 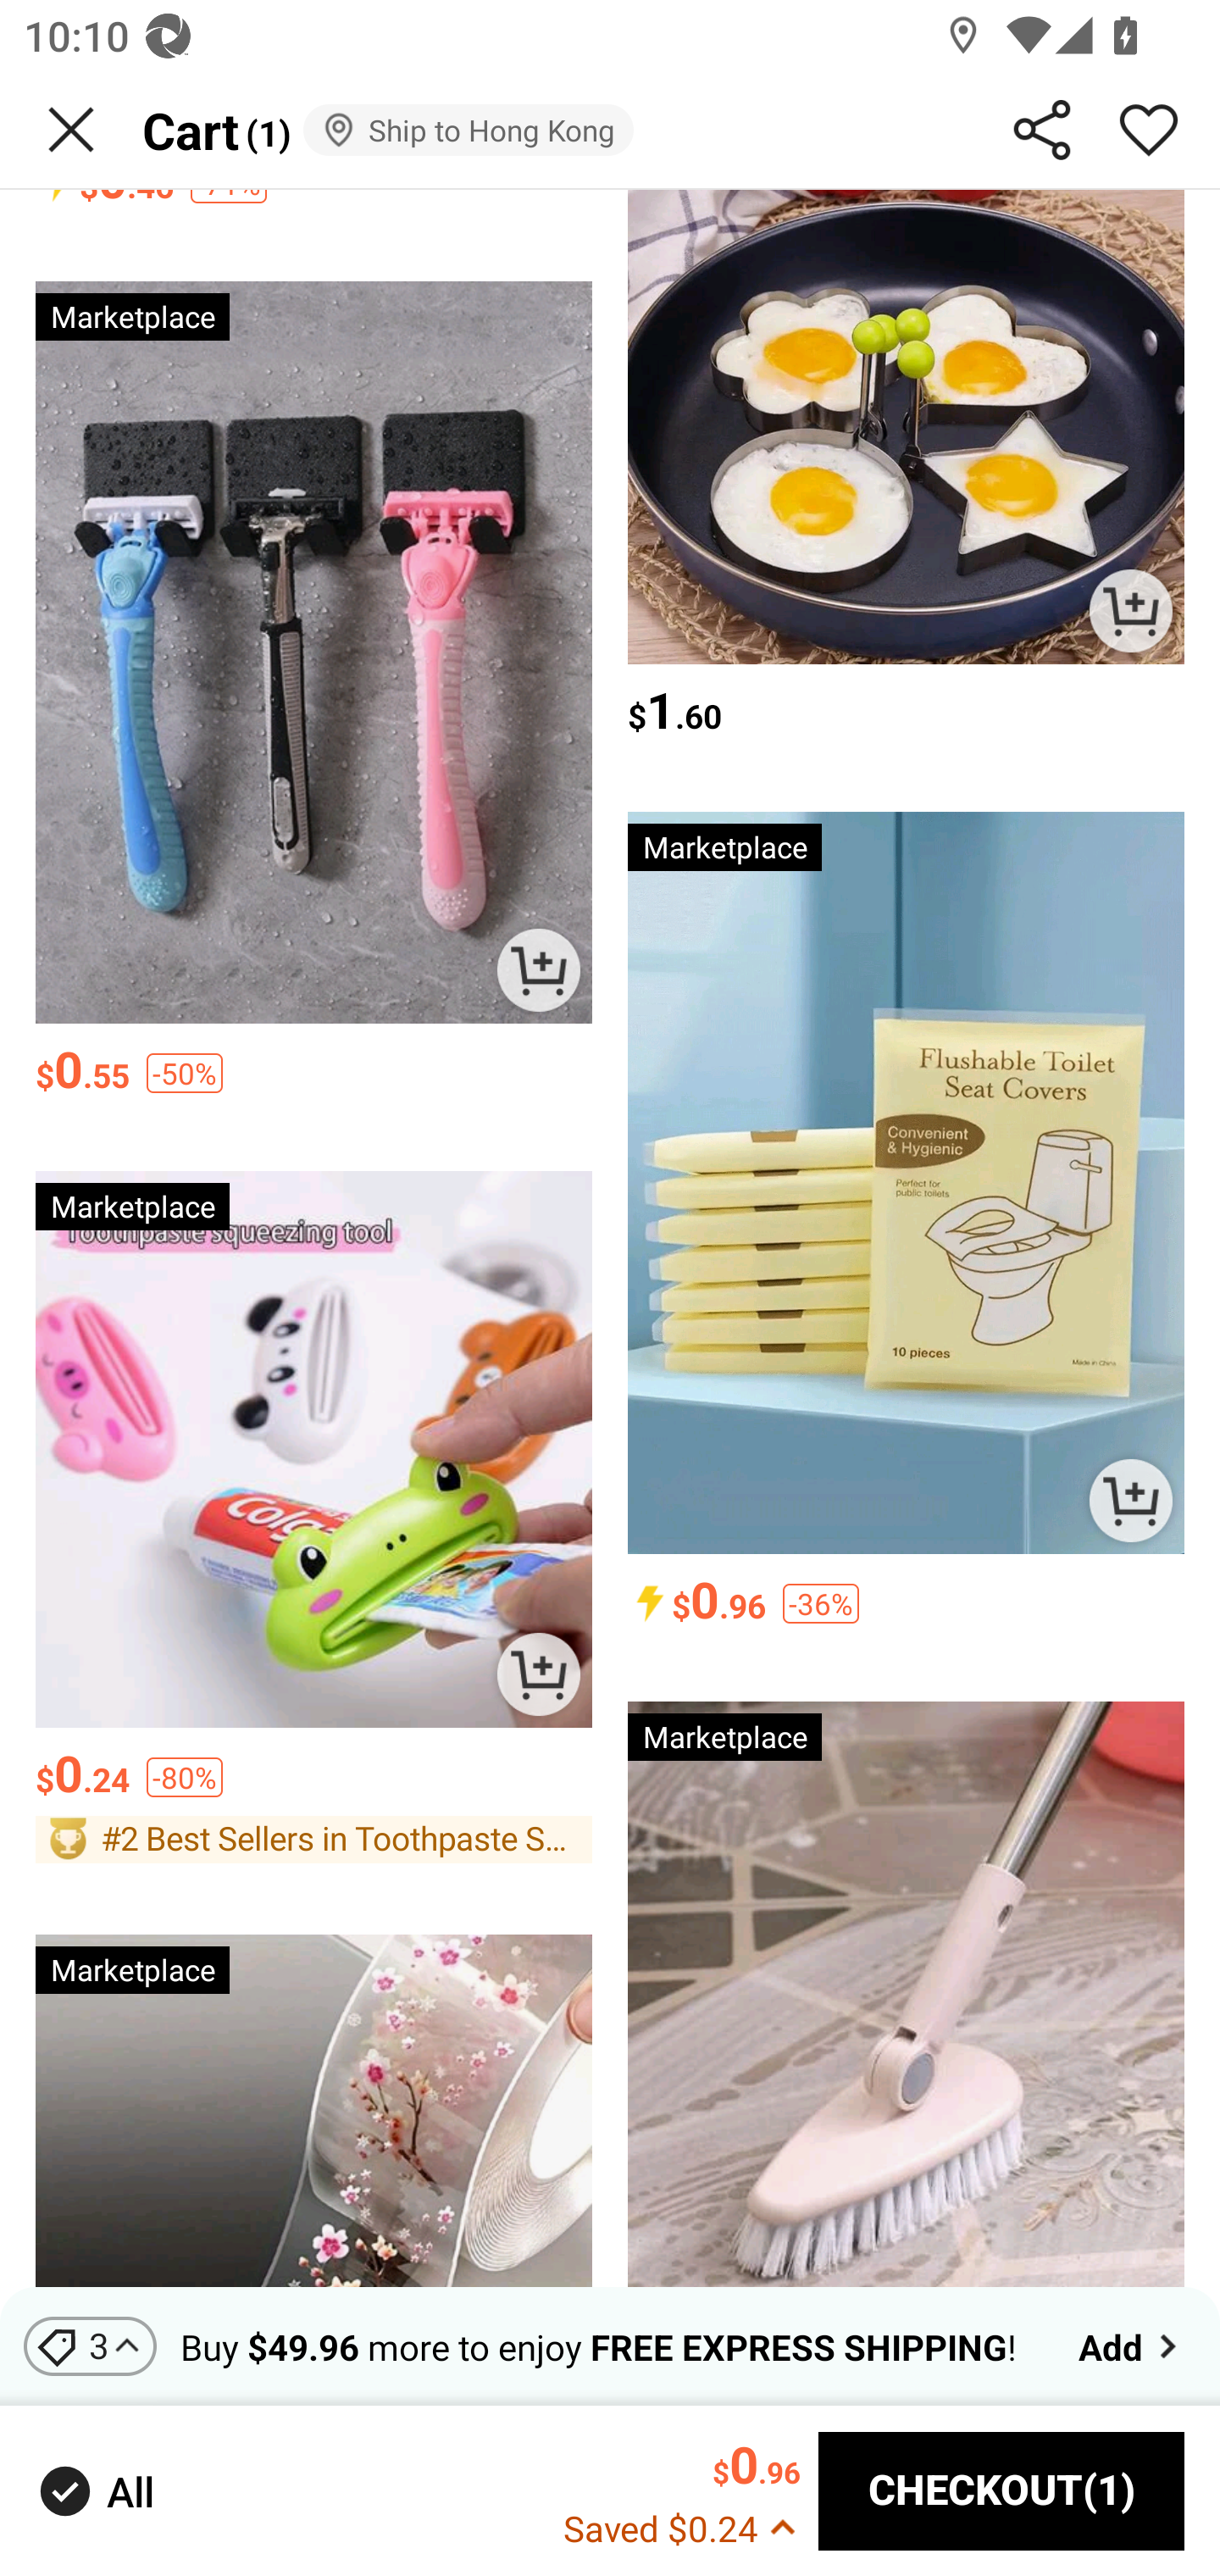 I want to click on ADD TO CART, so click(x=1130, y=1500).